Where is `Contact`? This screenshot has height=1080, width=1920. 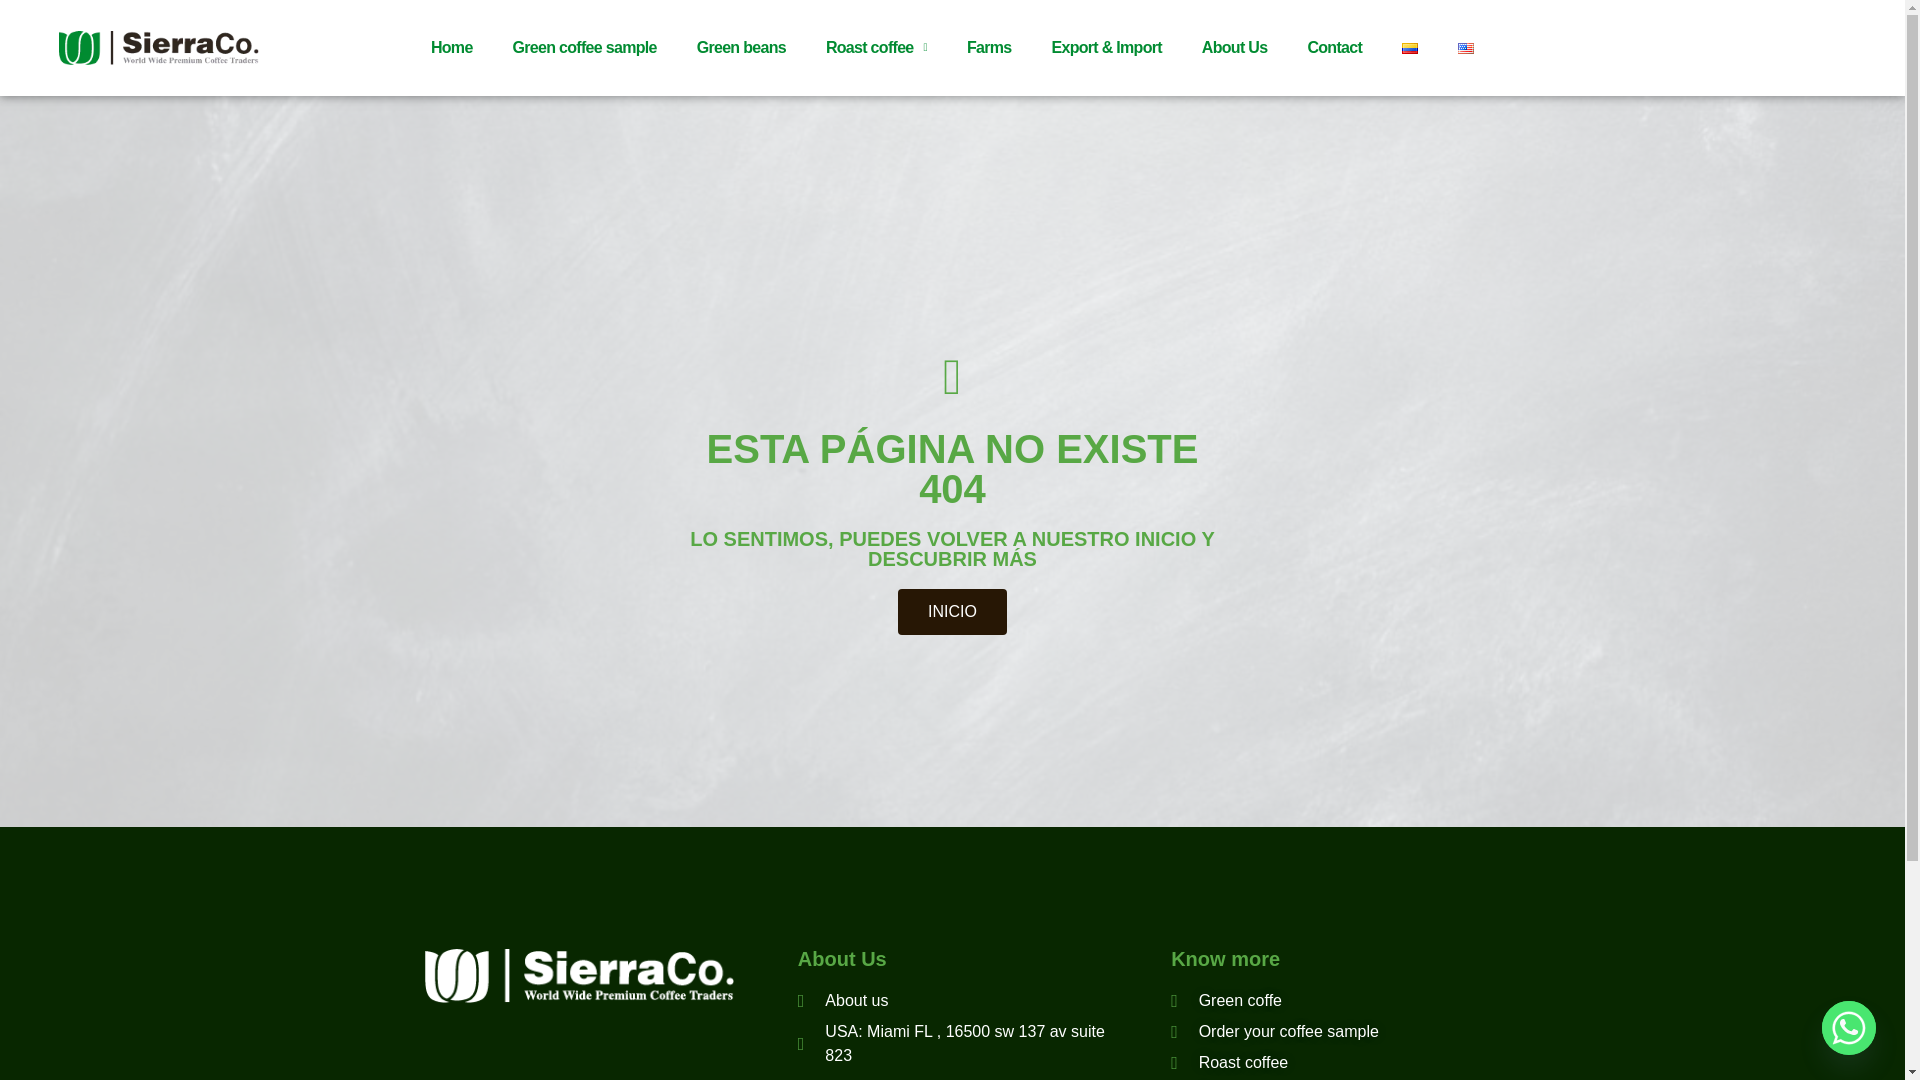
Contact is located at coordinates (1334, 48).